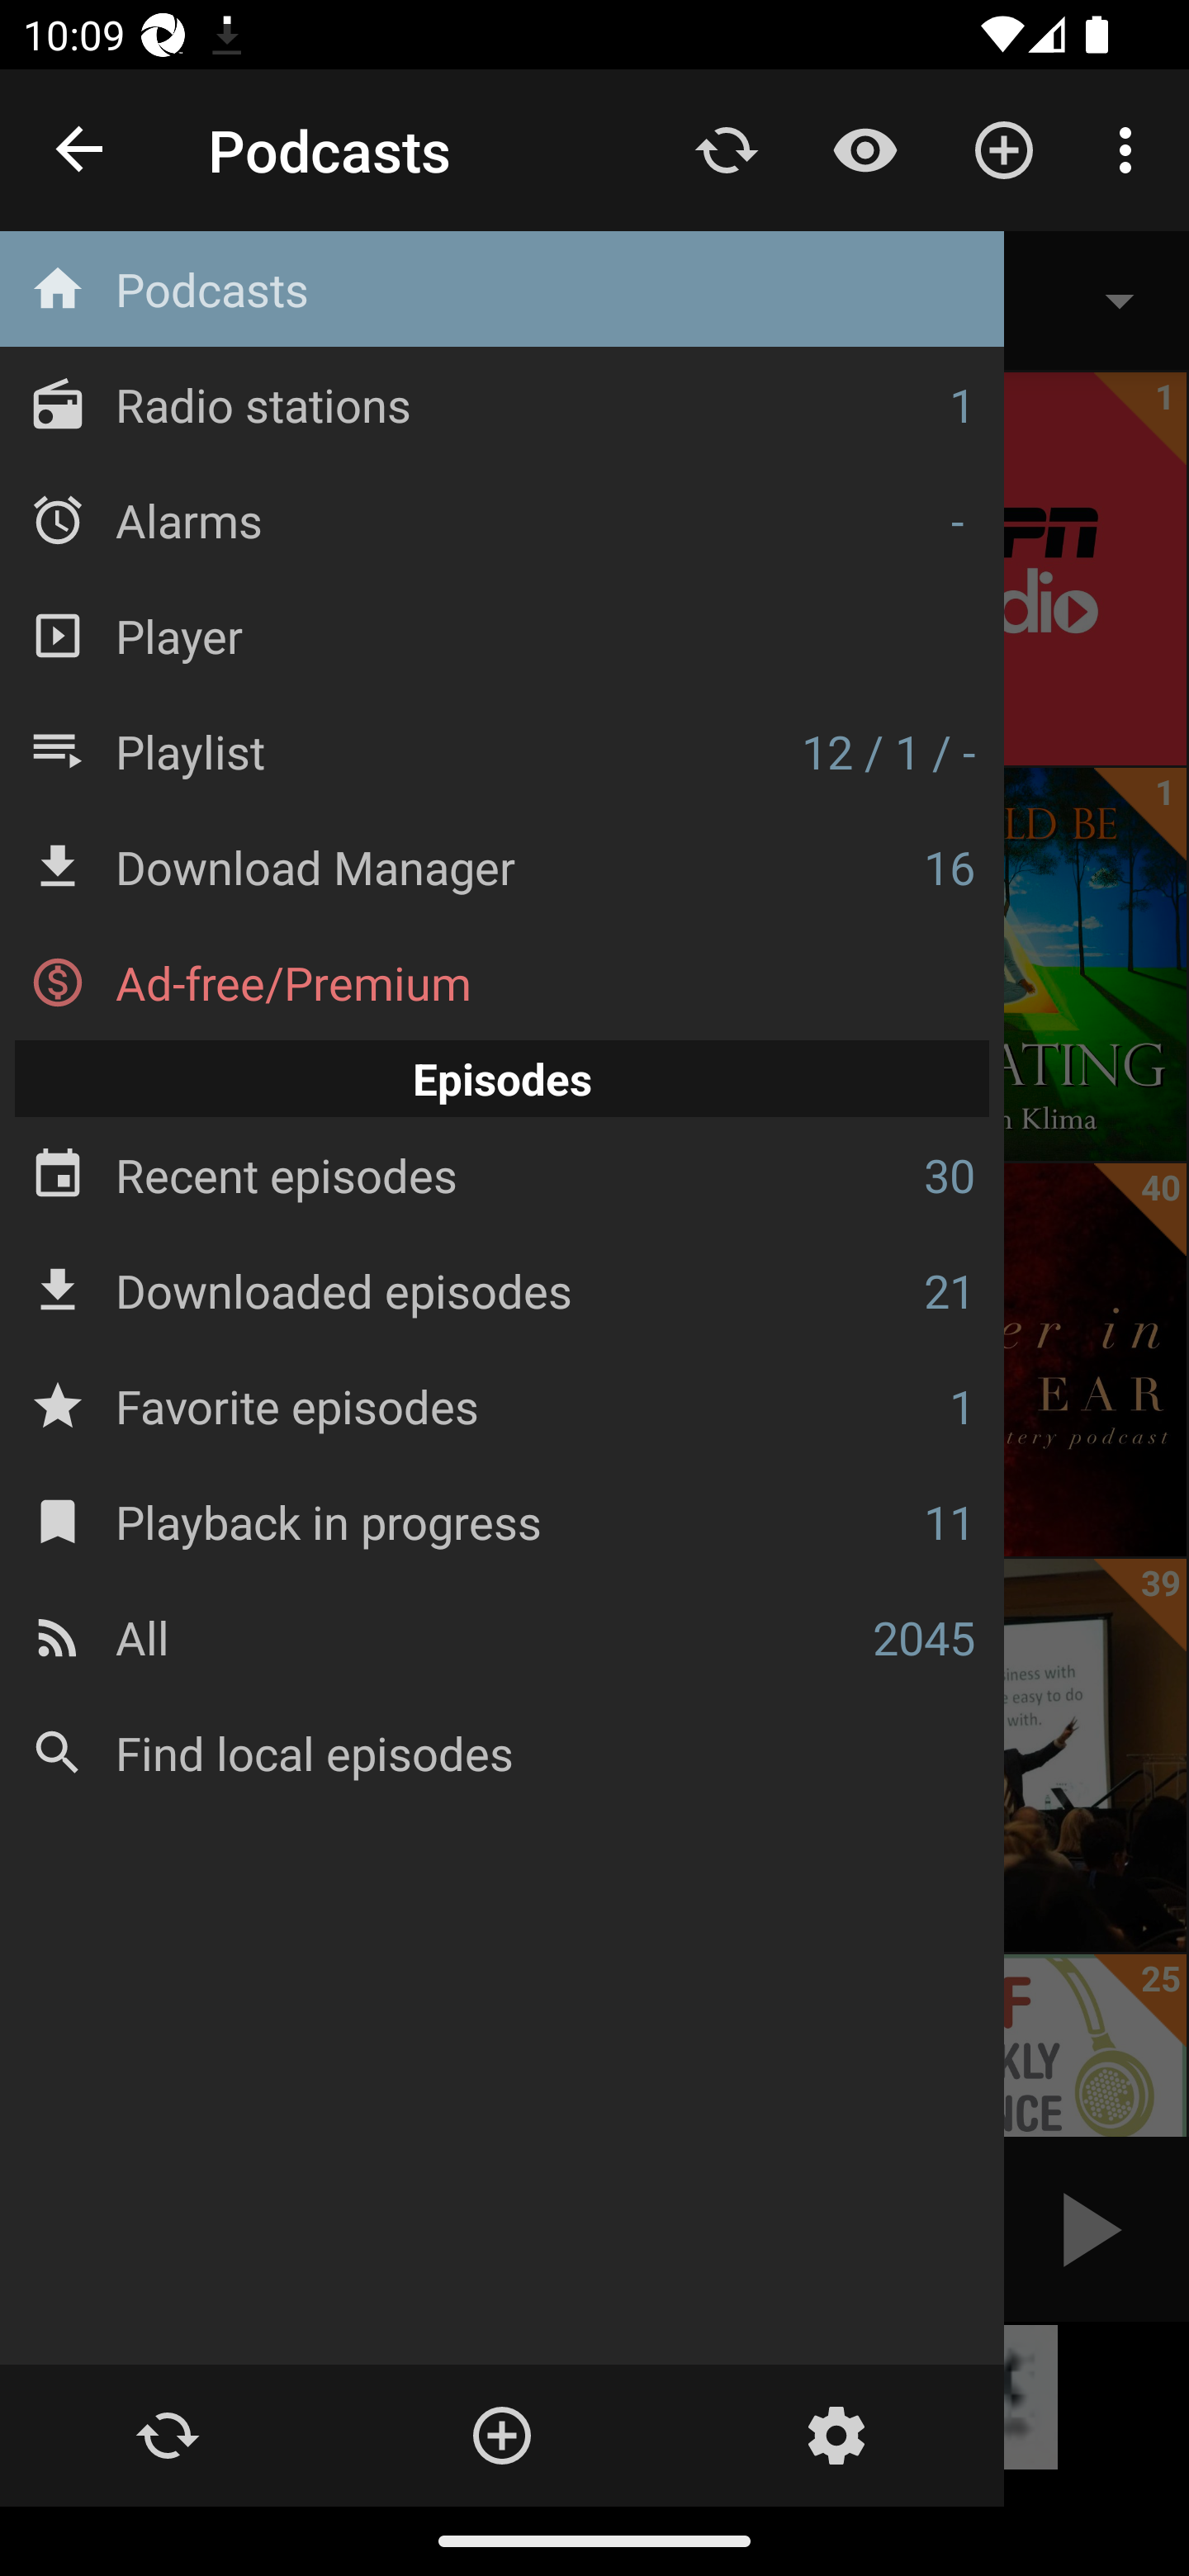  I want to click on Add new Podcast, so click(500, 2436).